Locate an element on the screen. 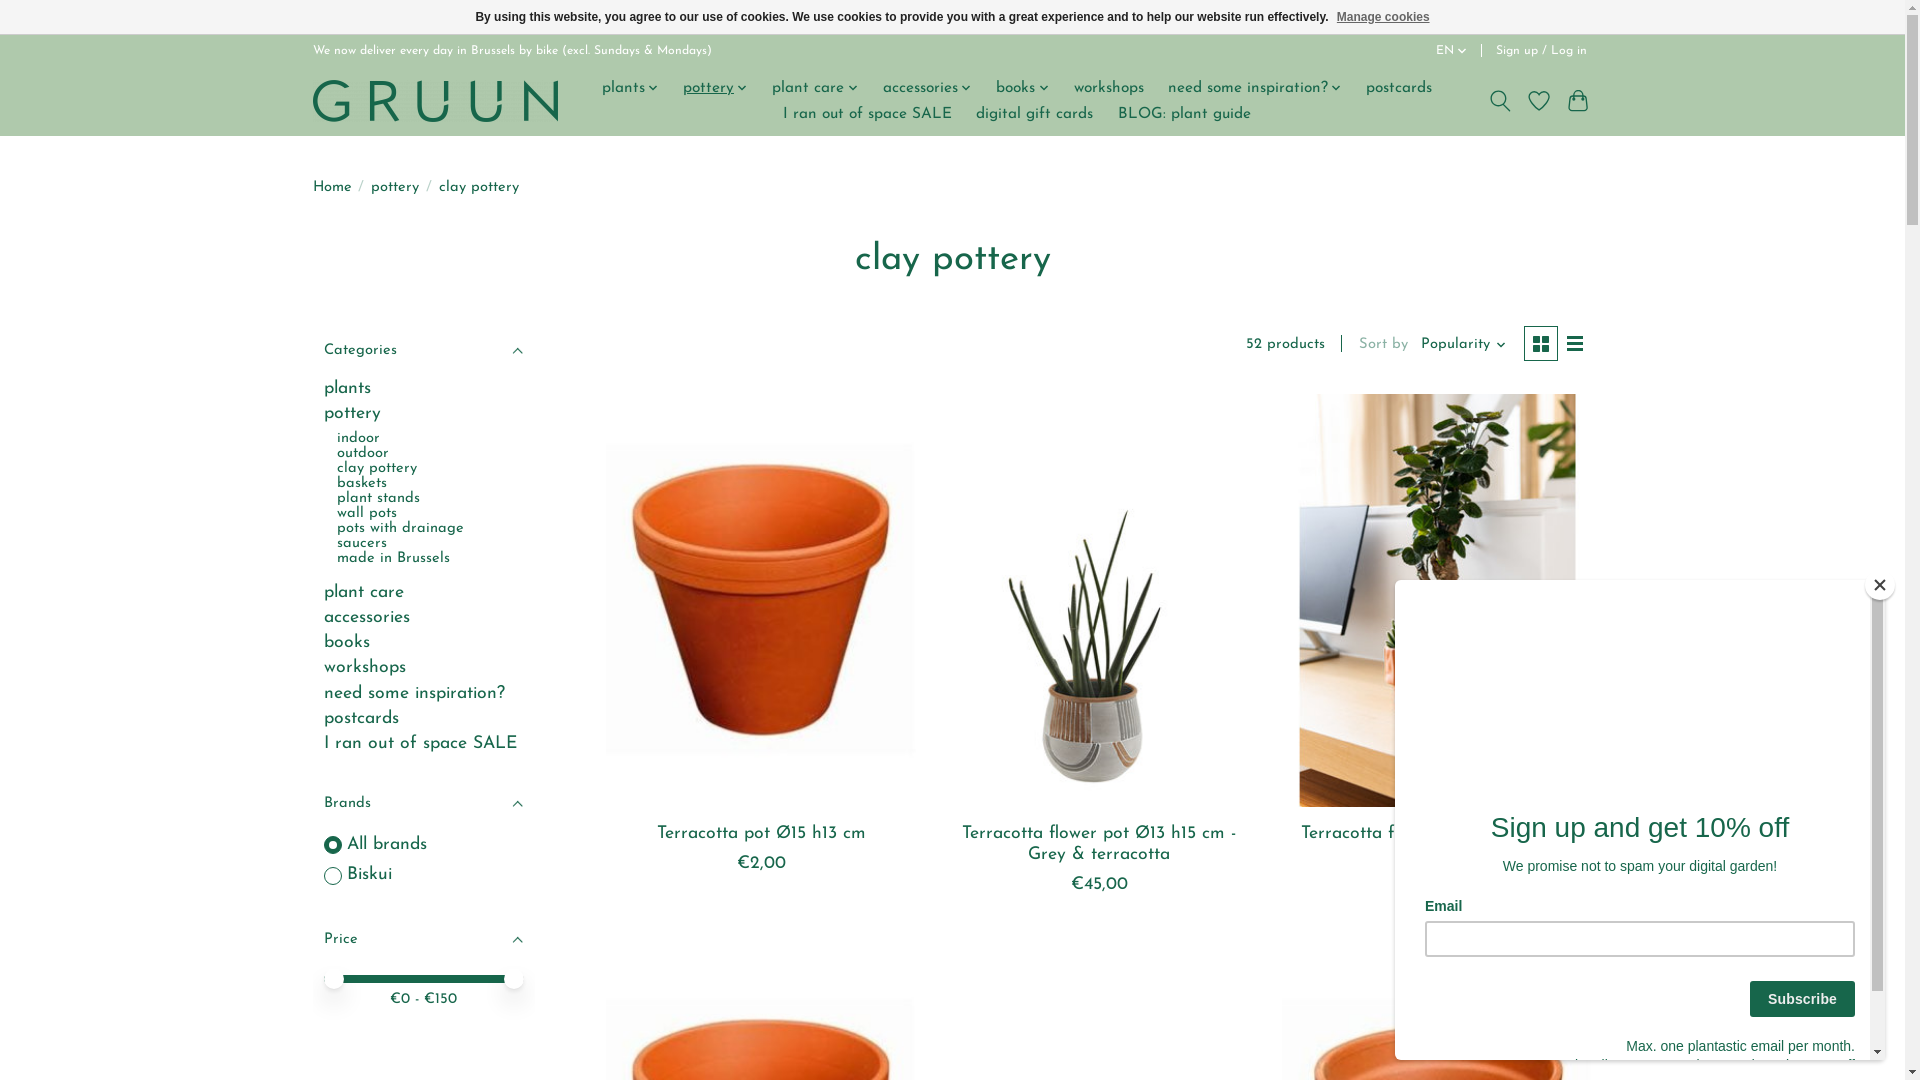  outdoor is located at coordinates (363, 454).